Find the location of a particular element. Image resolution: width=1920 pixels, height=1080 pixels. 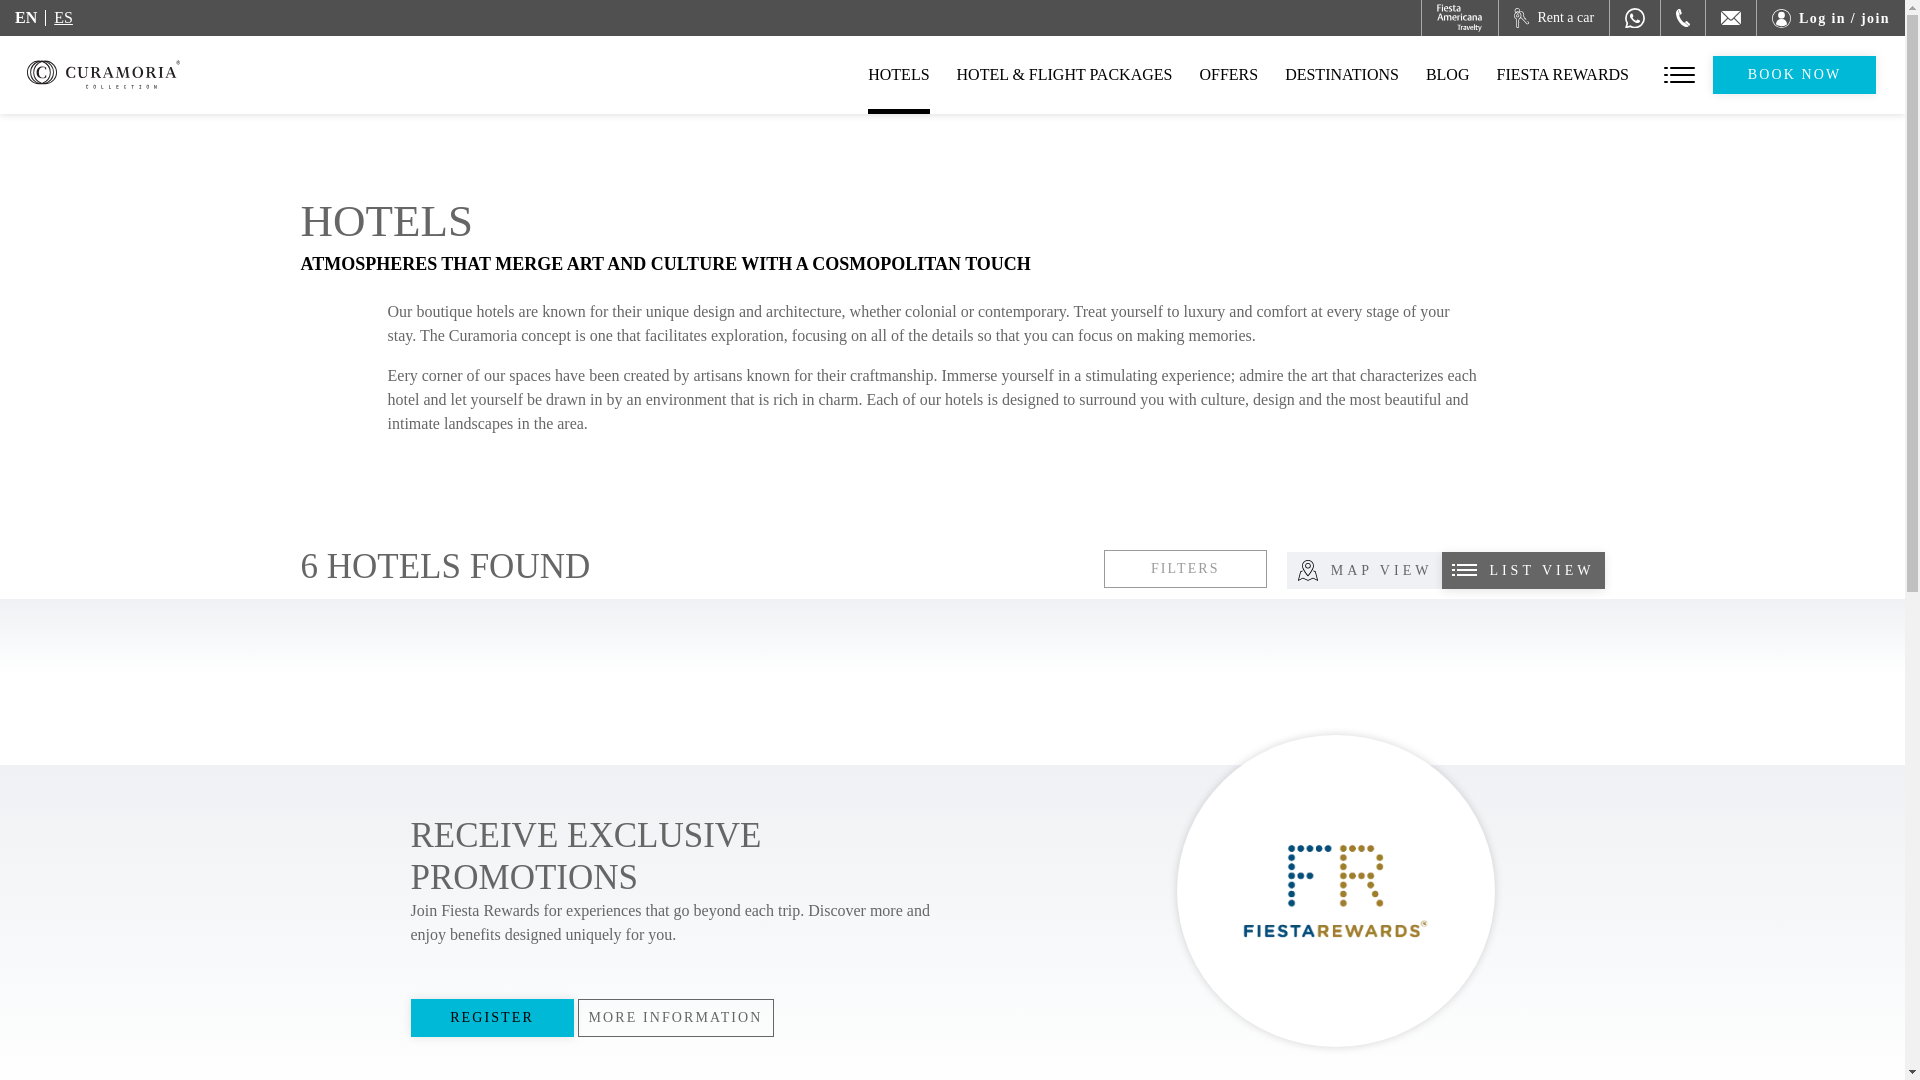

FIESTA REWARDS is located at coordinates (1562, 74).